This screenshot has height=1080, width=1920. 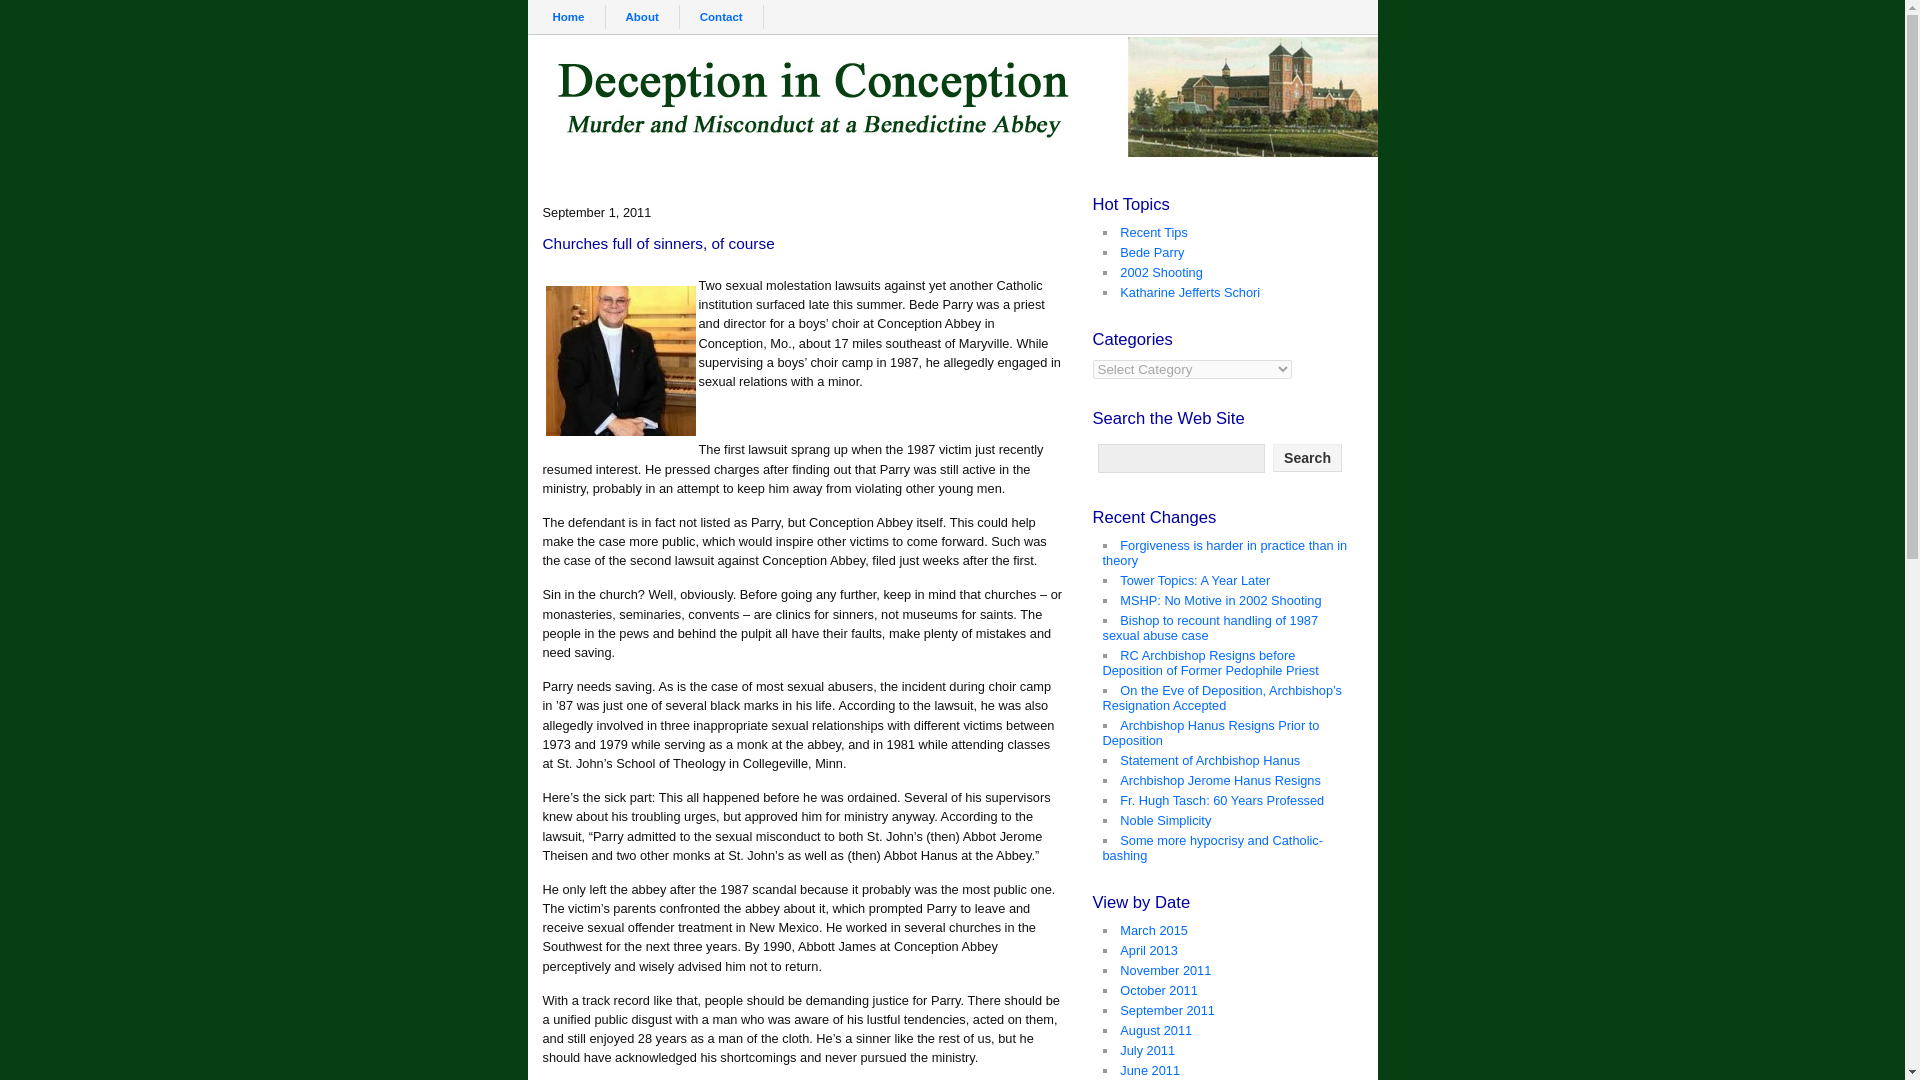 What do you see at coordinates (1165, 820) in the screenshot?
I see `Noble Simplicity` at bounding box center [1165, 820].